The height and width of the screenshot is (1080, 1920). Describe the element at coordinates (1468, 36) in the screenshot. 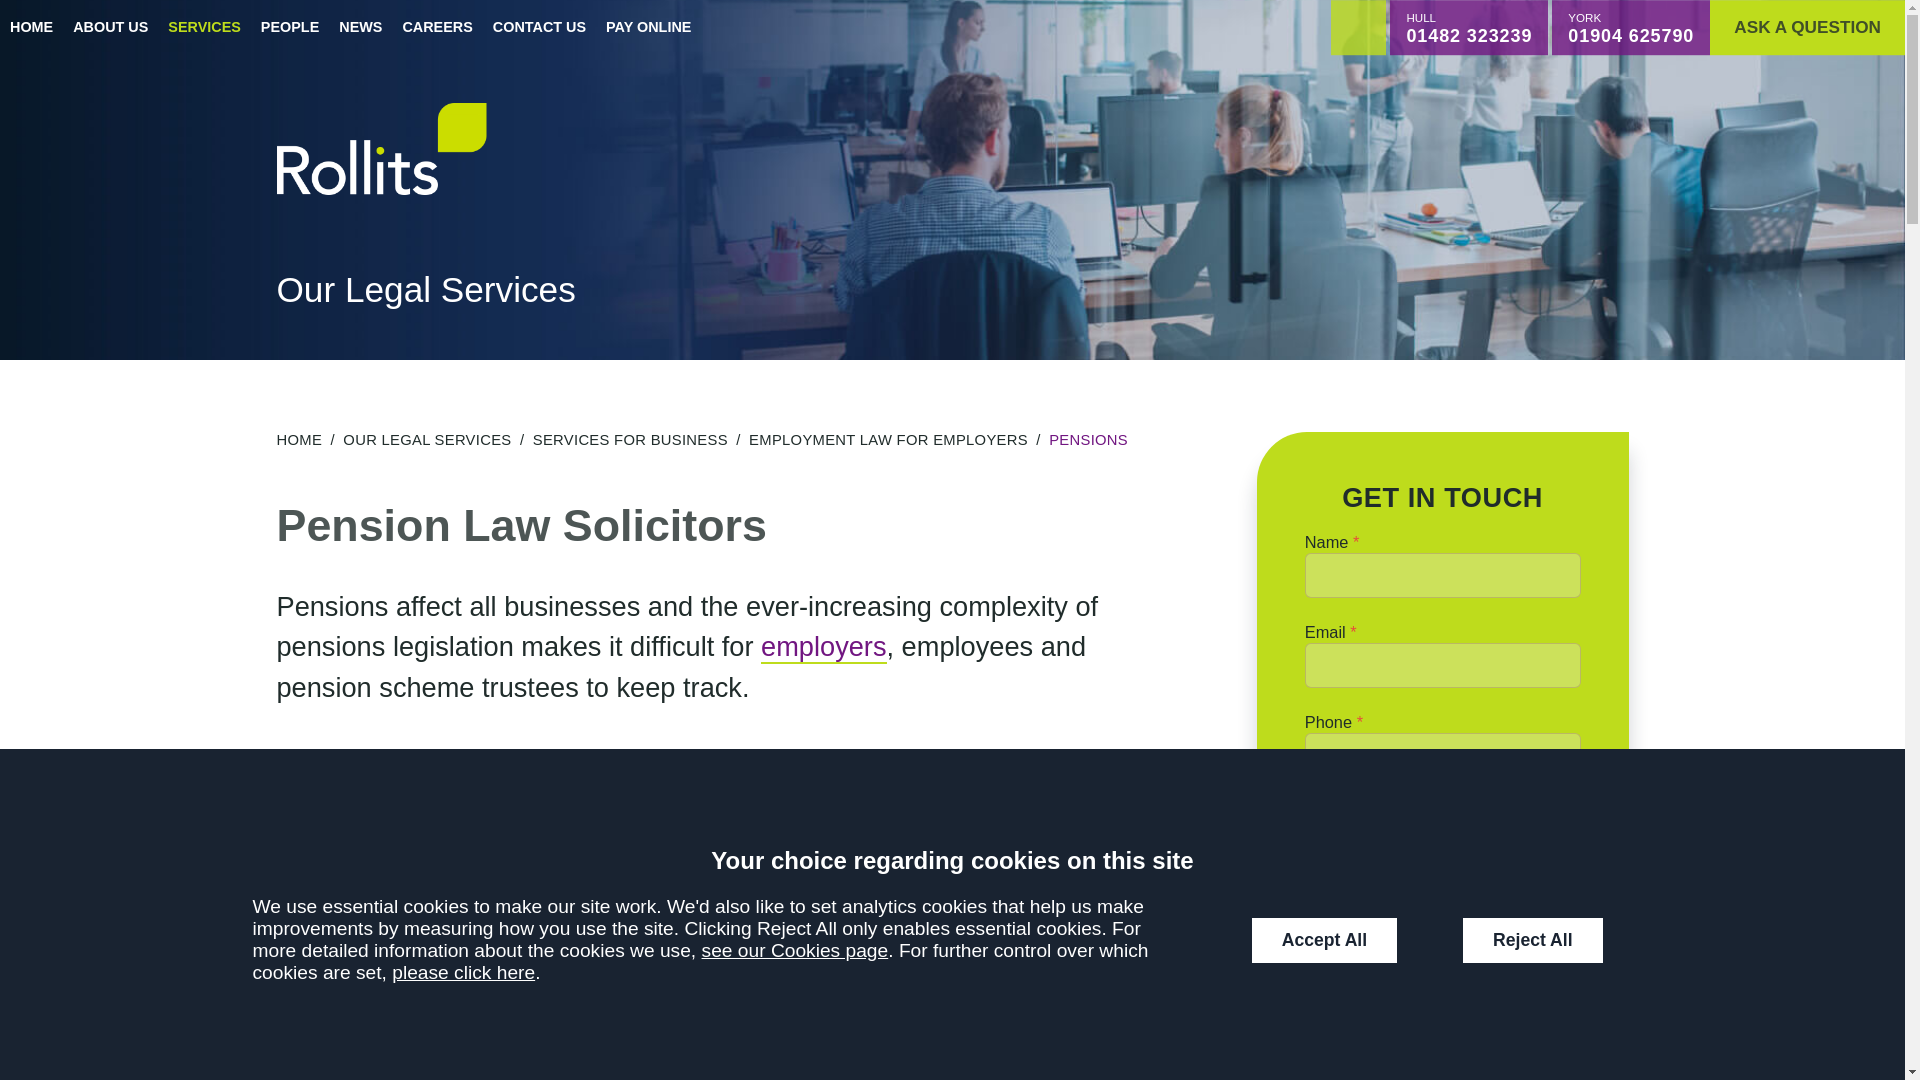

I see `01482 323239` at that location.